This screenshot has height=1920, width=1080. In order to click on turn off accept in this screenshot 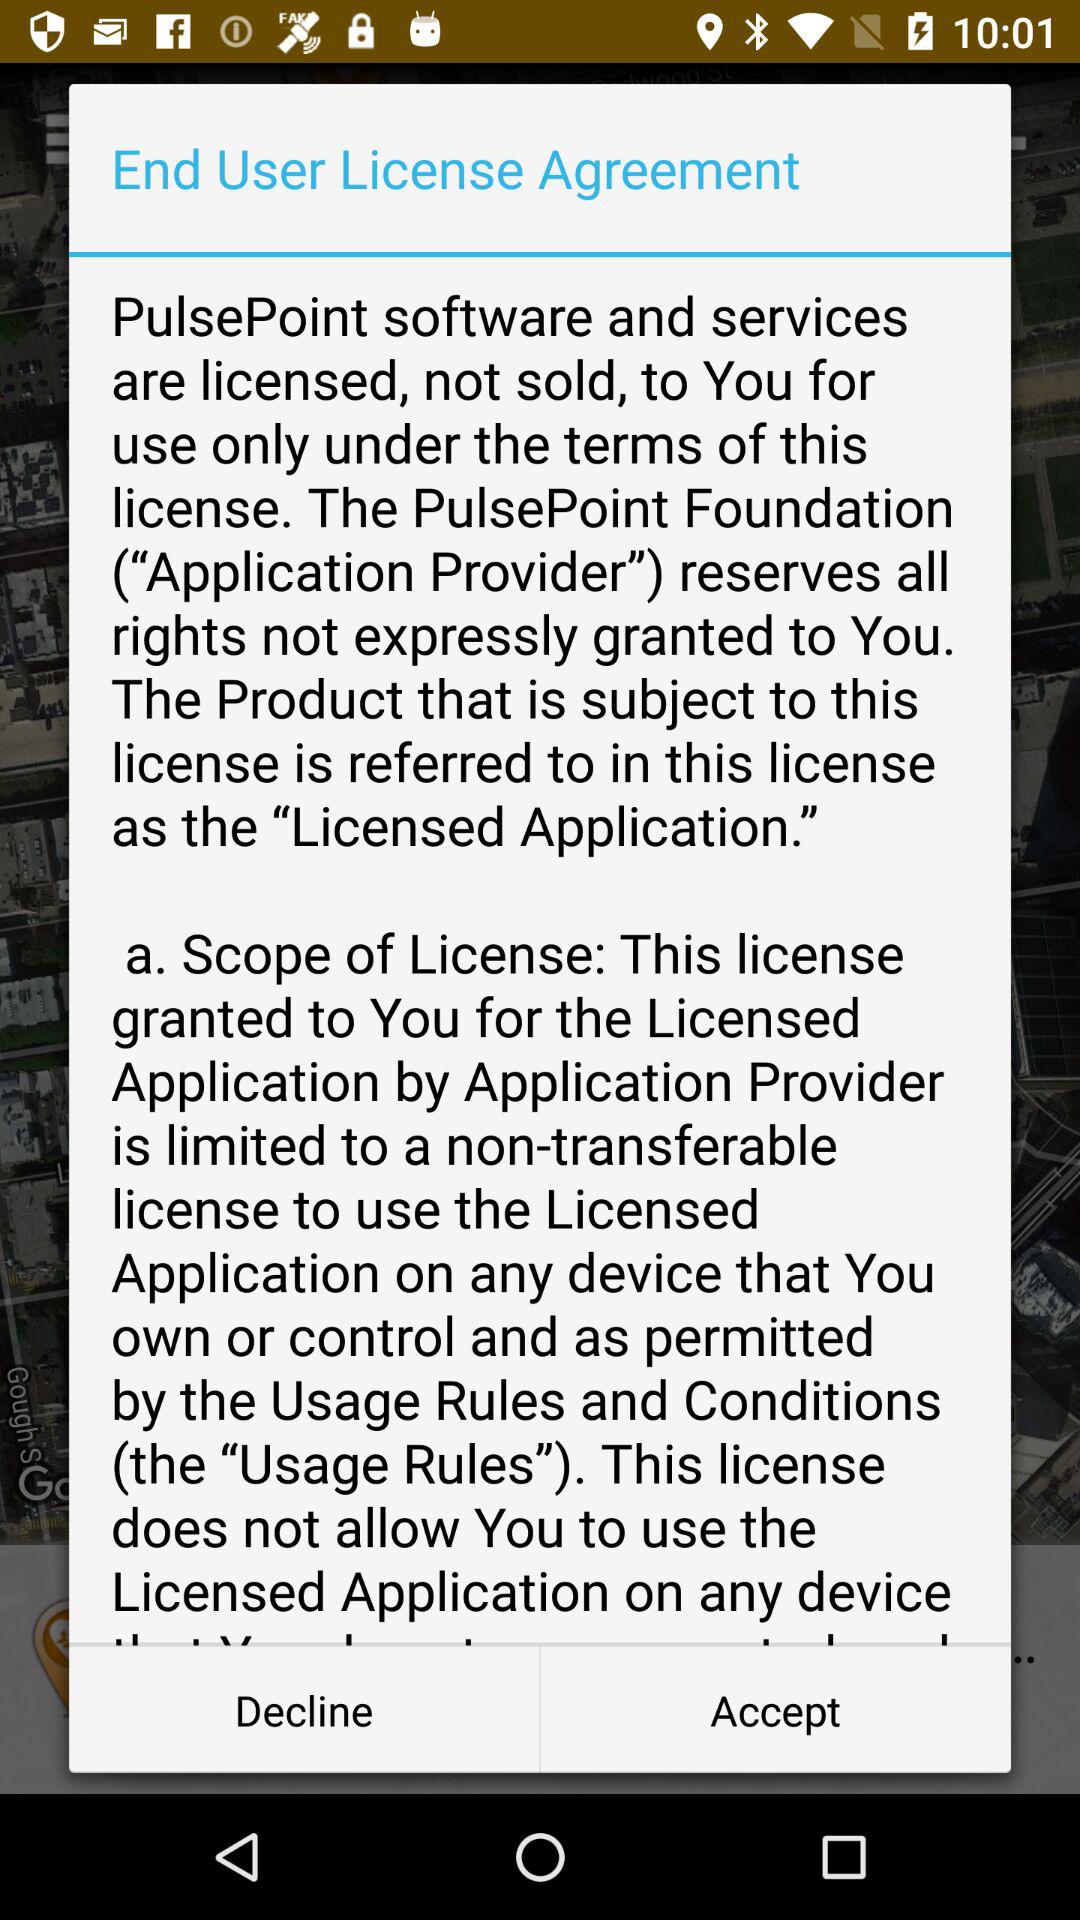, I will do `click(775, 1710)`.